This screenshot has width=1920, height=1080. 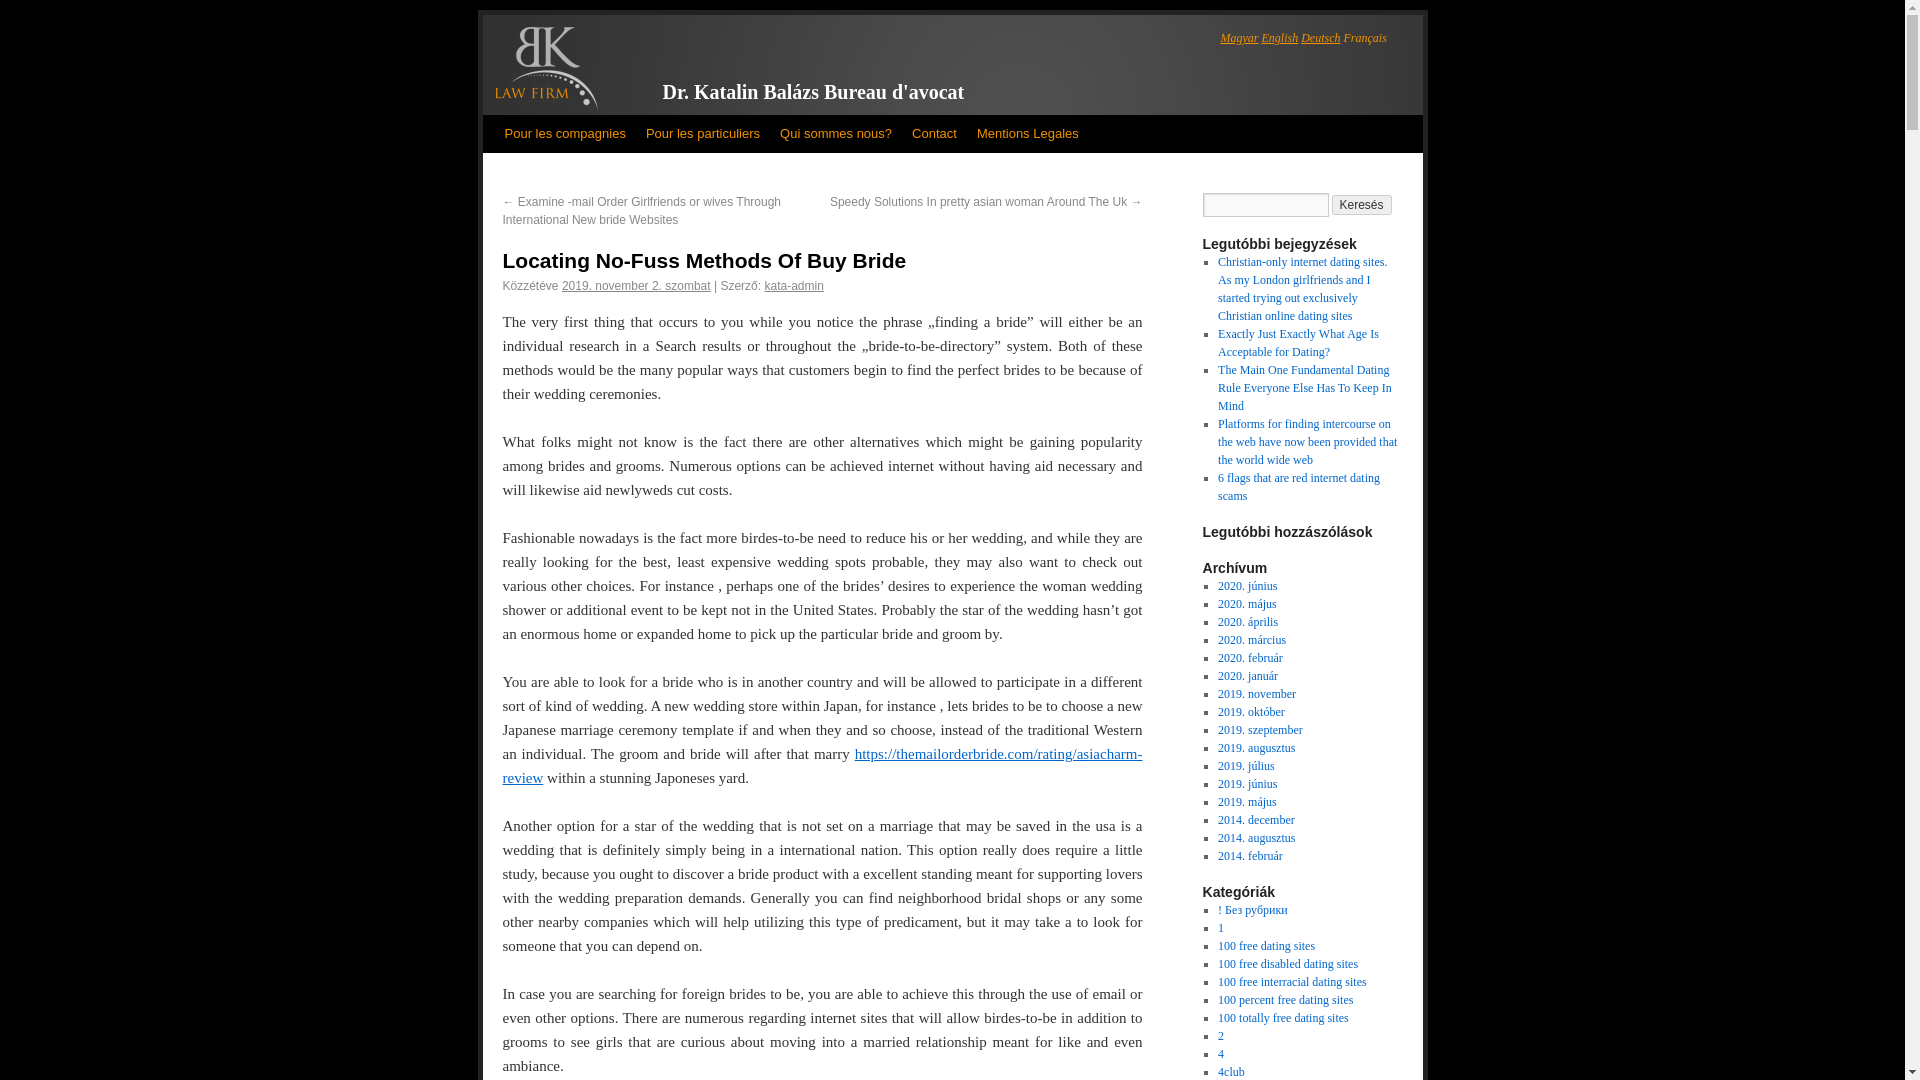 I want to click on 00:00, so click(x=636, y=285).